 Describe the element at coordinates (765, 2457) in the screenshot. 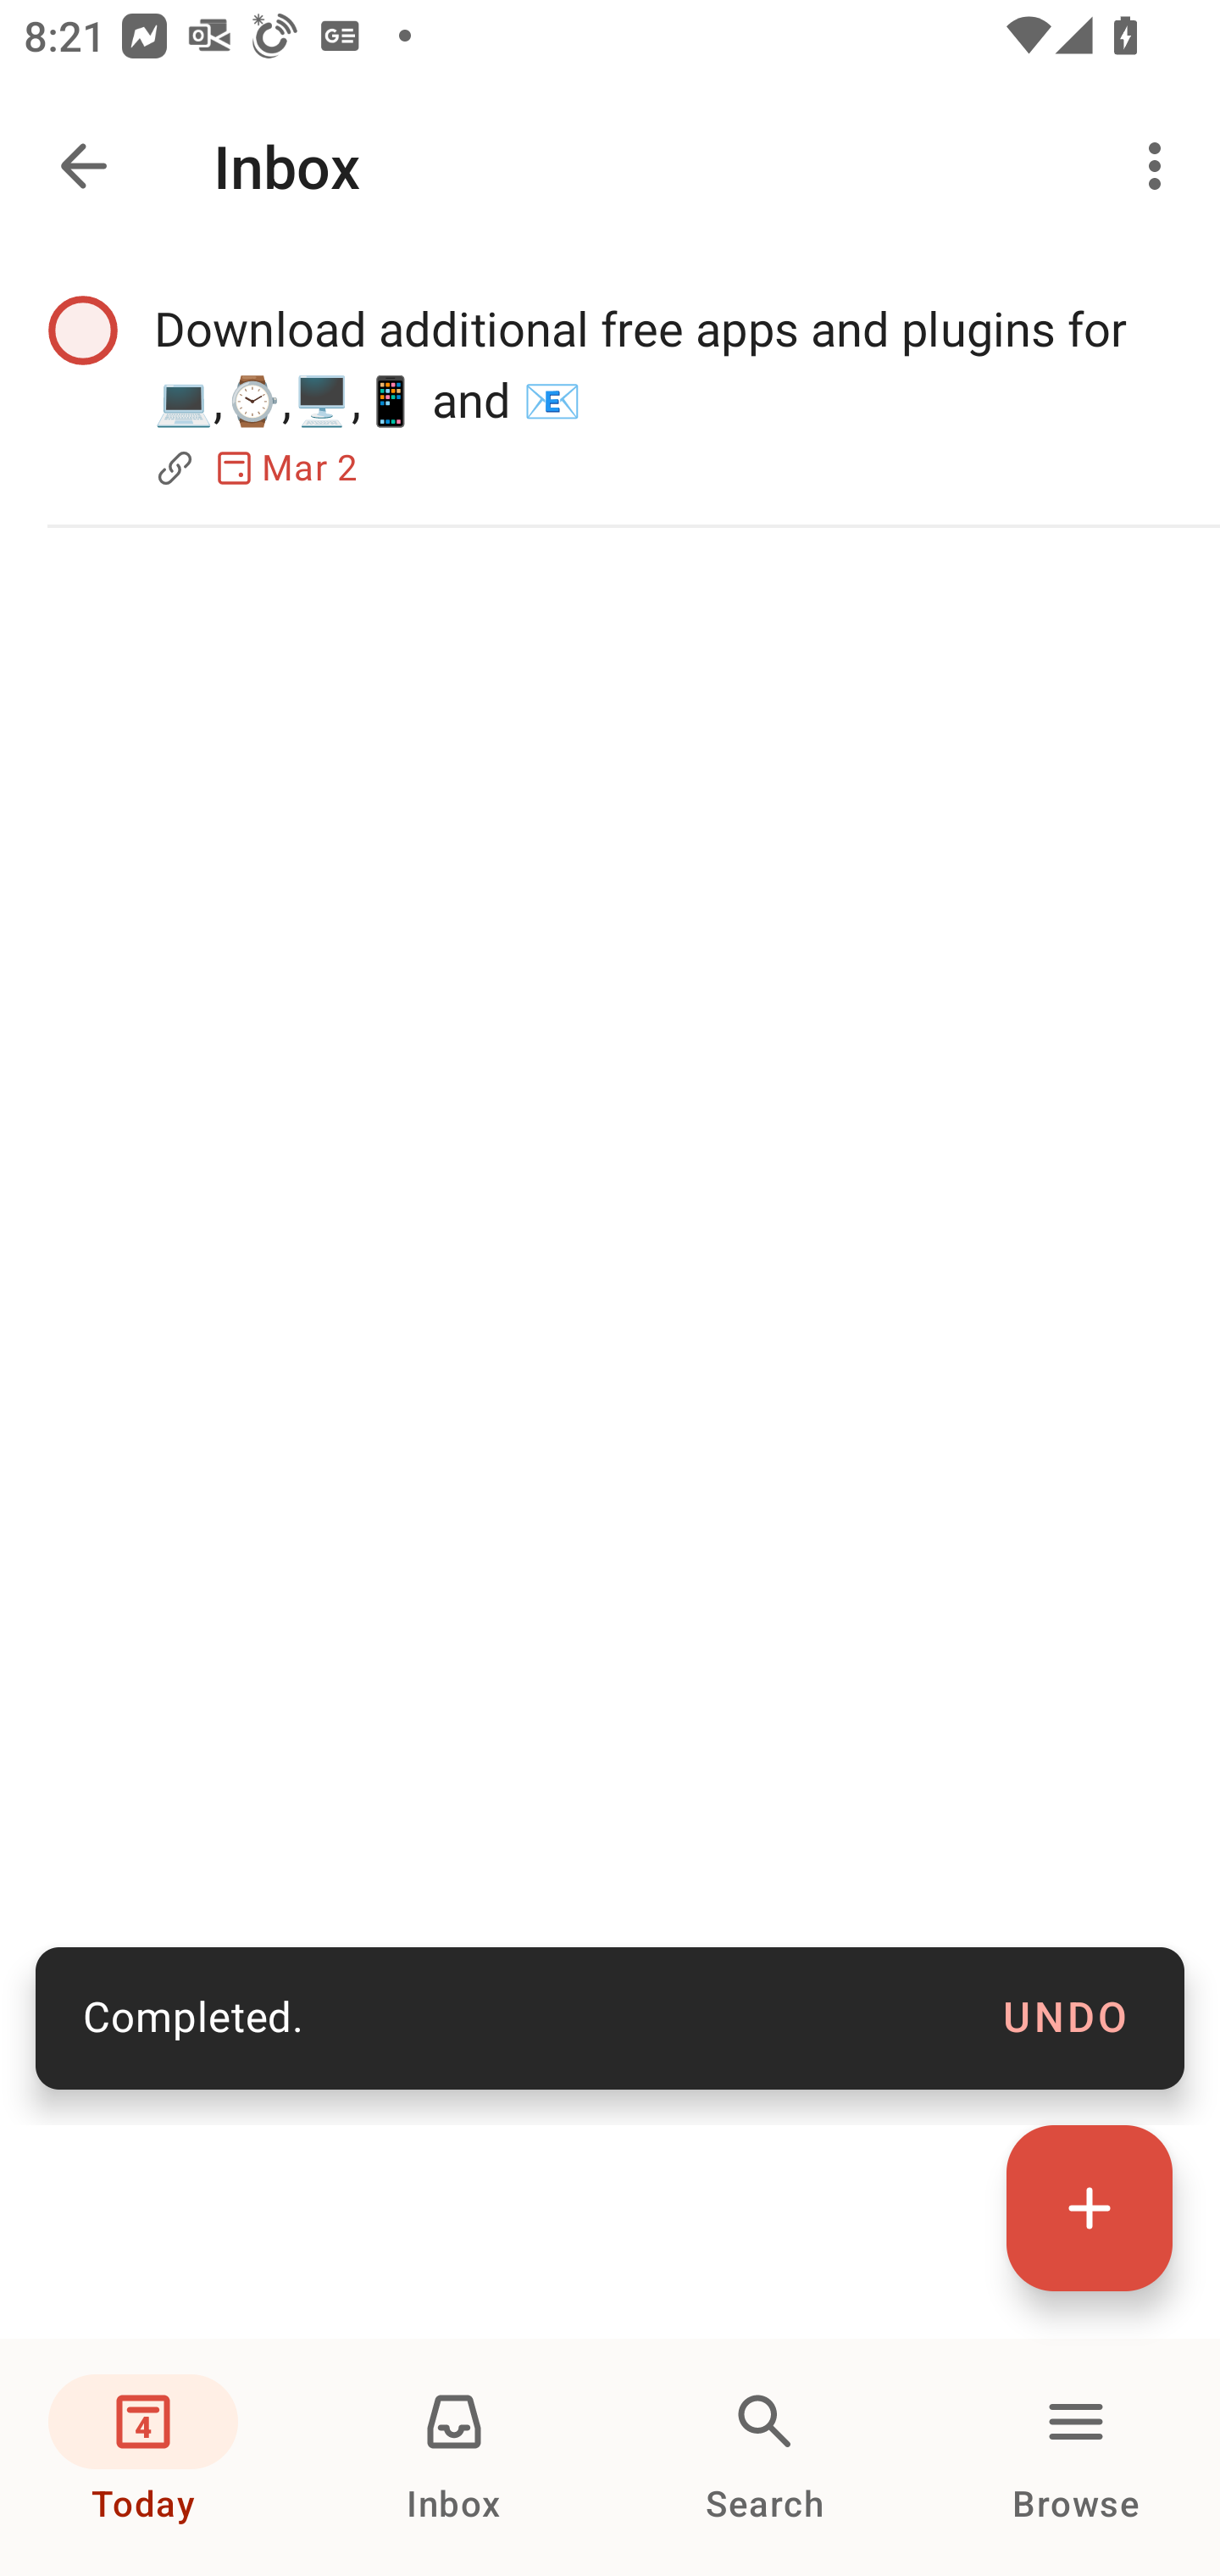

I see `Search` at that location.